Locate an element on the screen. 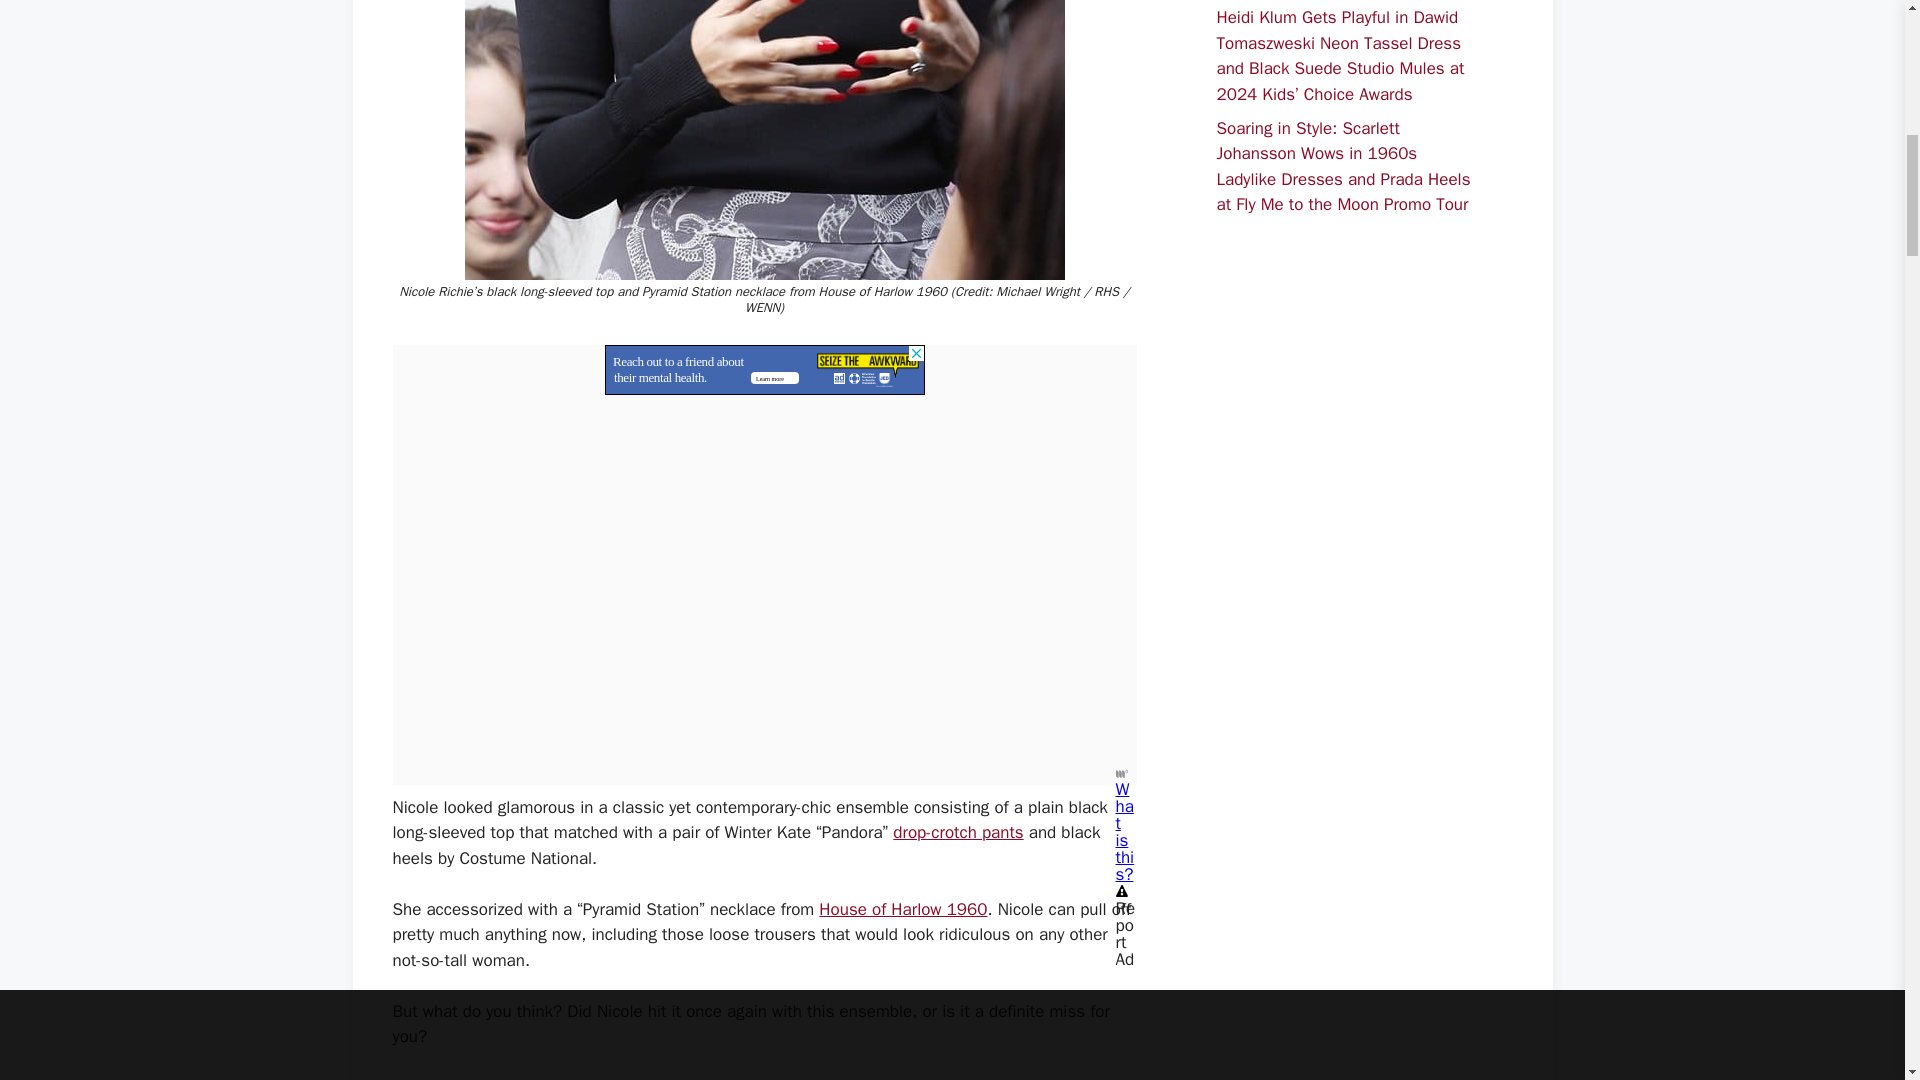 The width and height of the screenshot is (1920, 1080). drop-crotch pants is located at coordinates (958, 832).